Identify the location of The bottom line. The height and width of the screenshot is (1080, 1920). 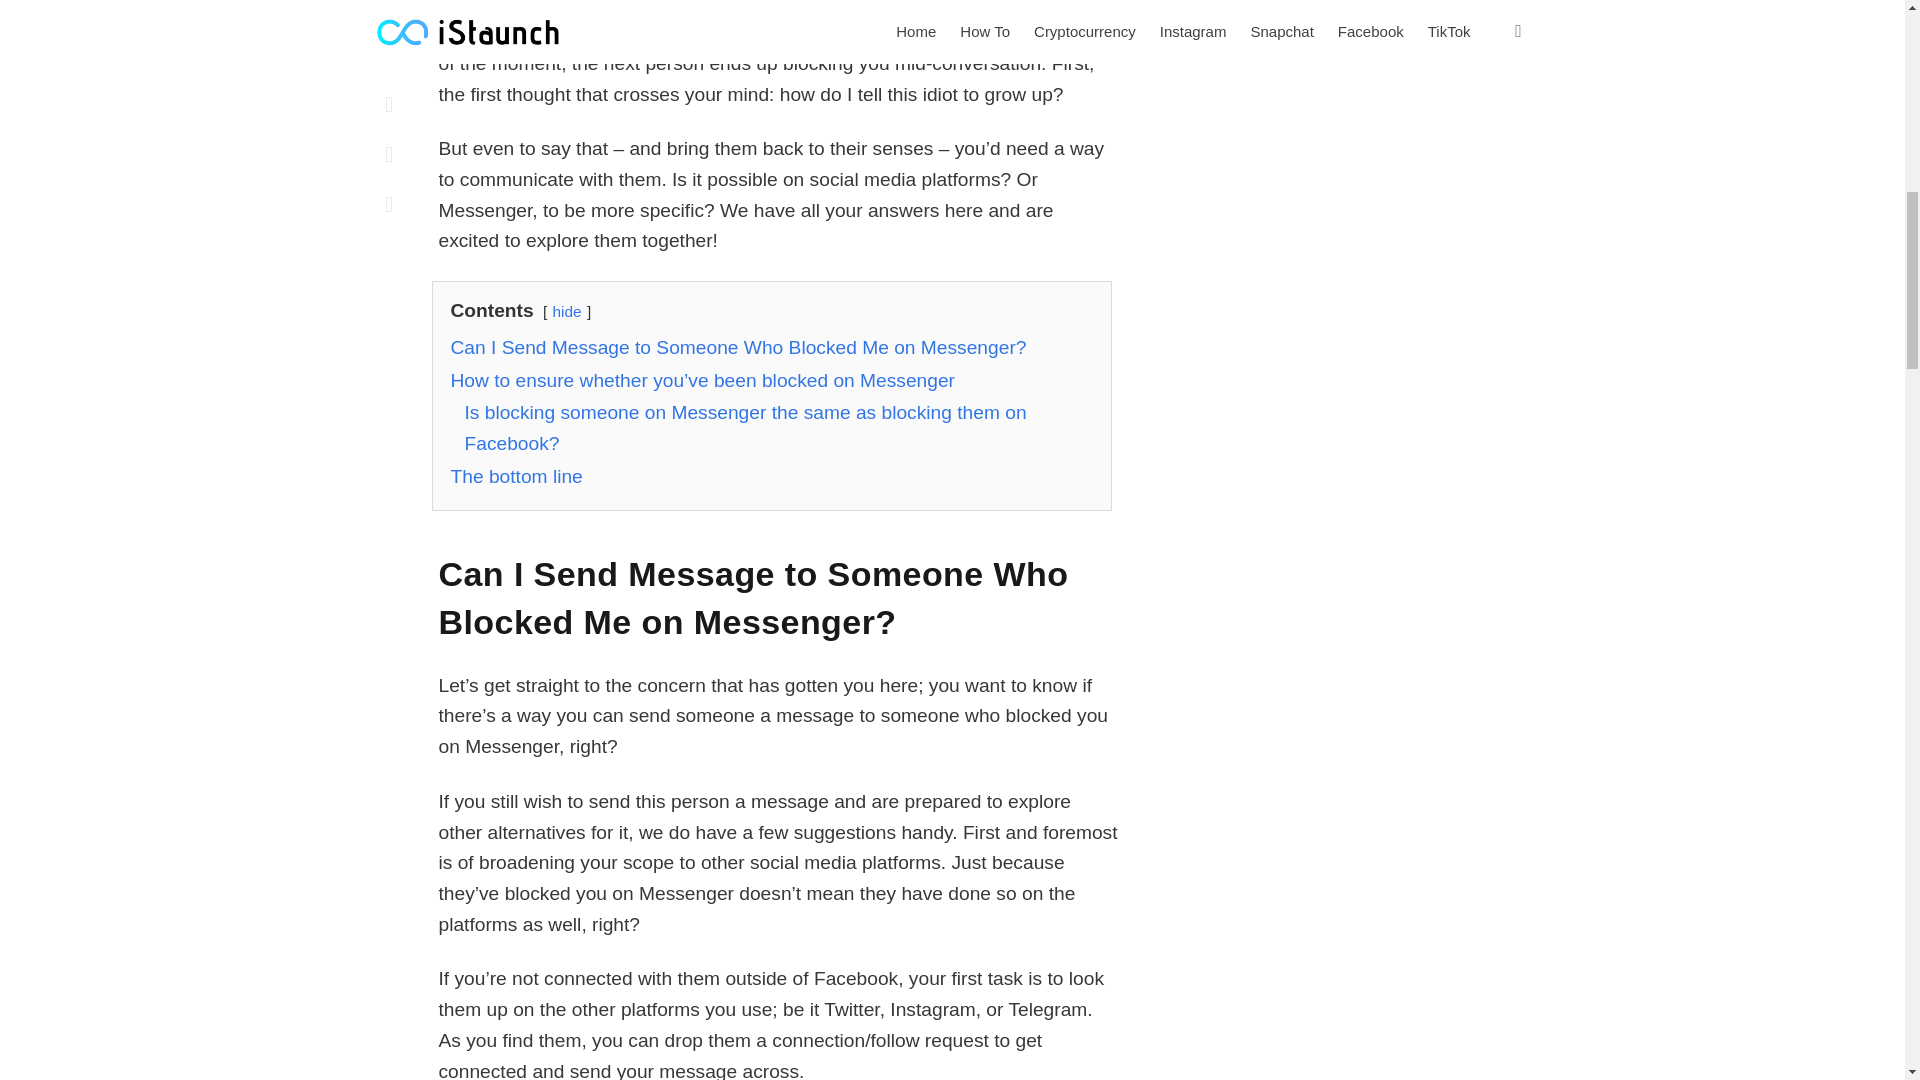
(515, 476).